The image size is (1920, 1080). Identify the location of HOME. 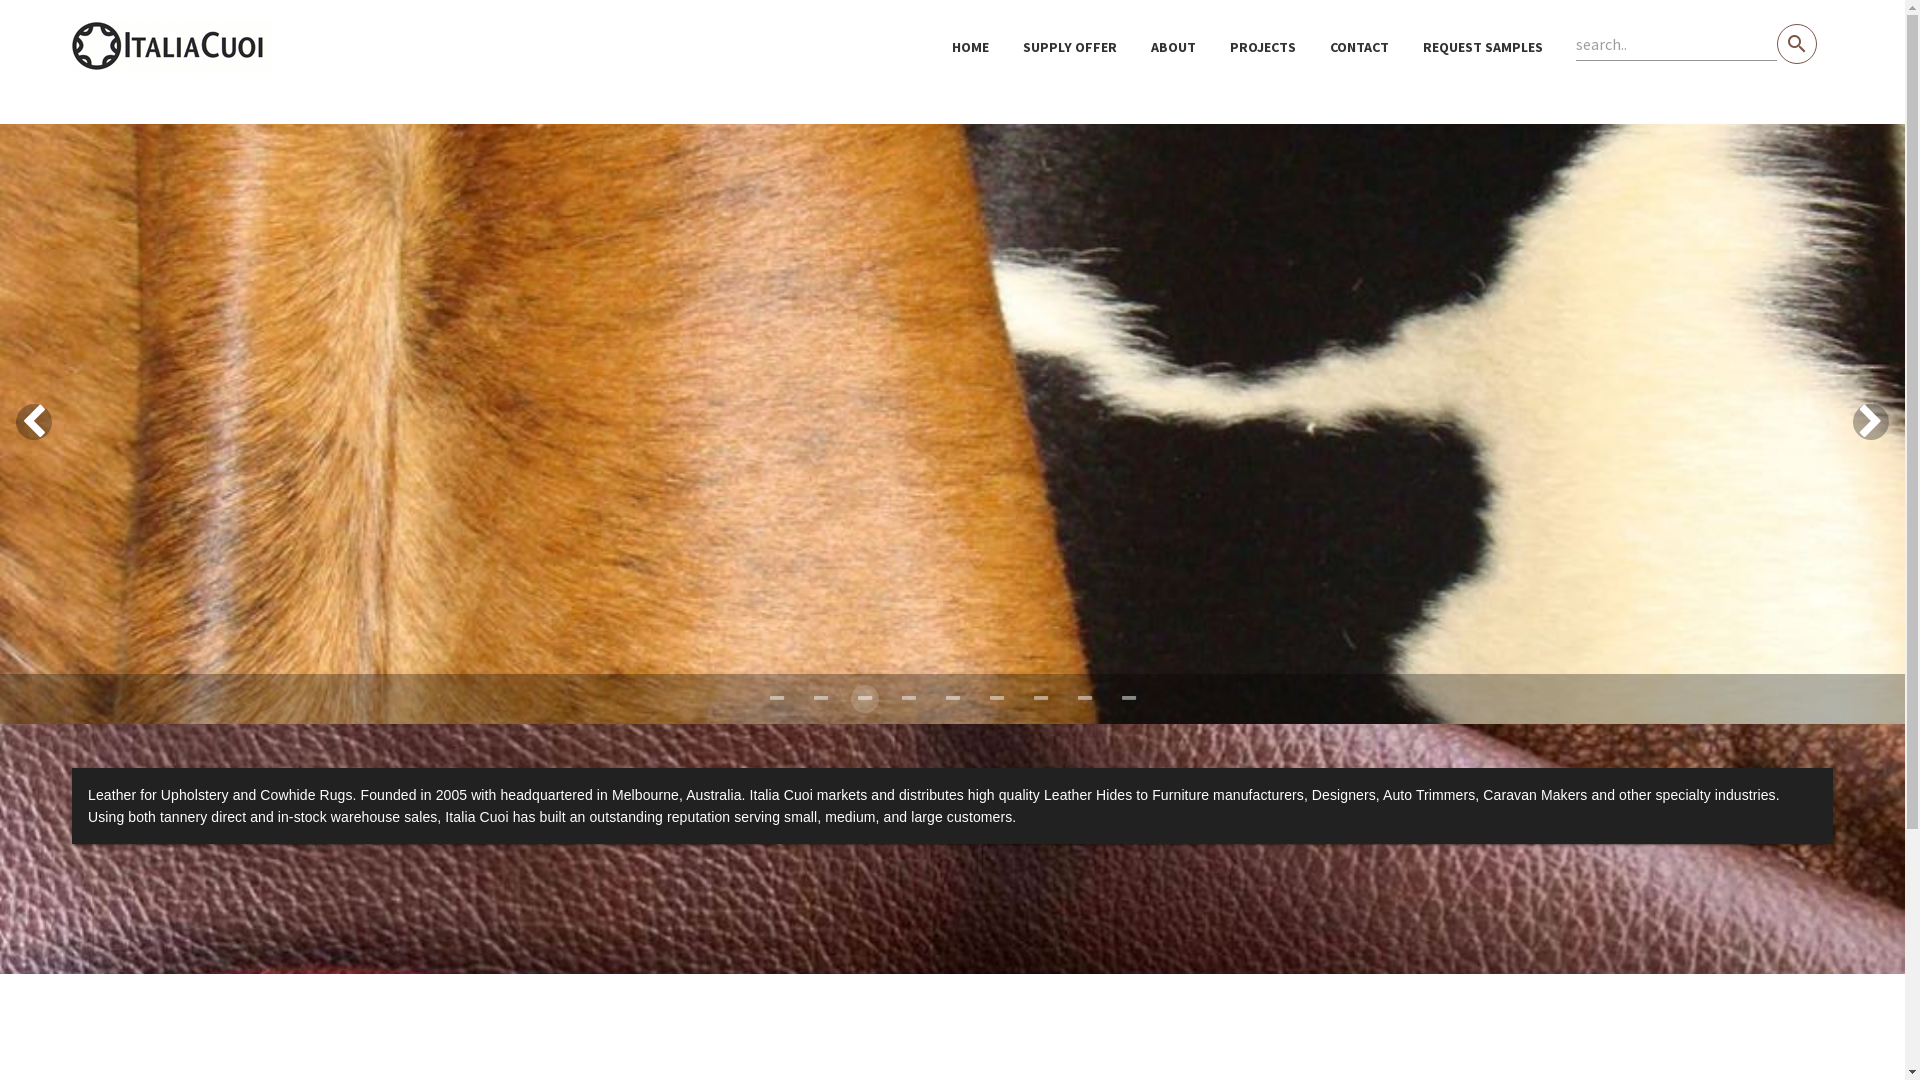
(970, 47).